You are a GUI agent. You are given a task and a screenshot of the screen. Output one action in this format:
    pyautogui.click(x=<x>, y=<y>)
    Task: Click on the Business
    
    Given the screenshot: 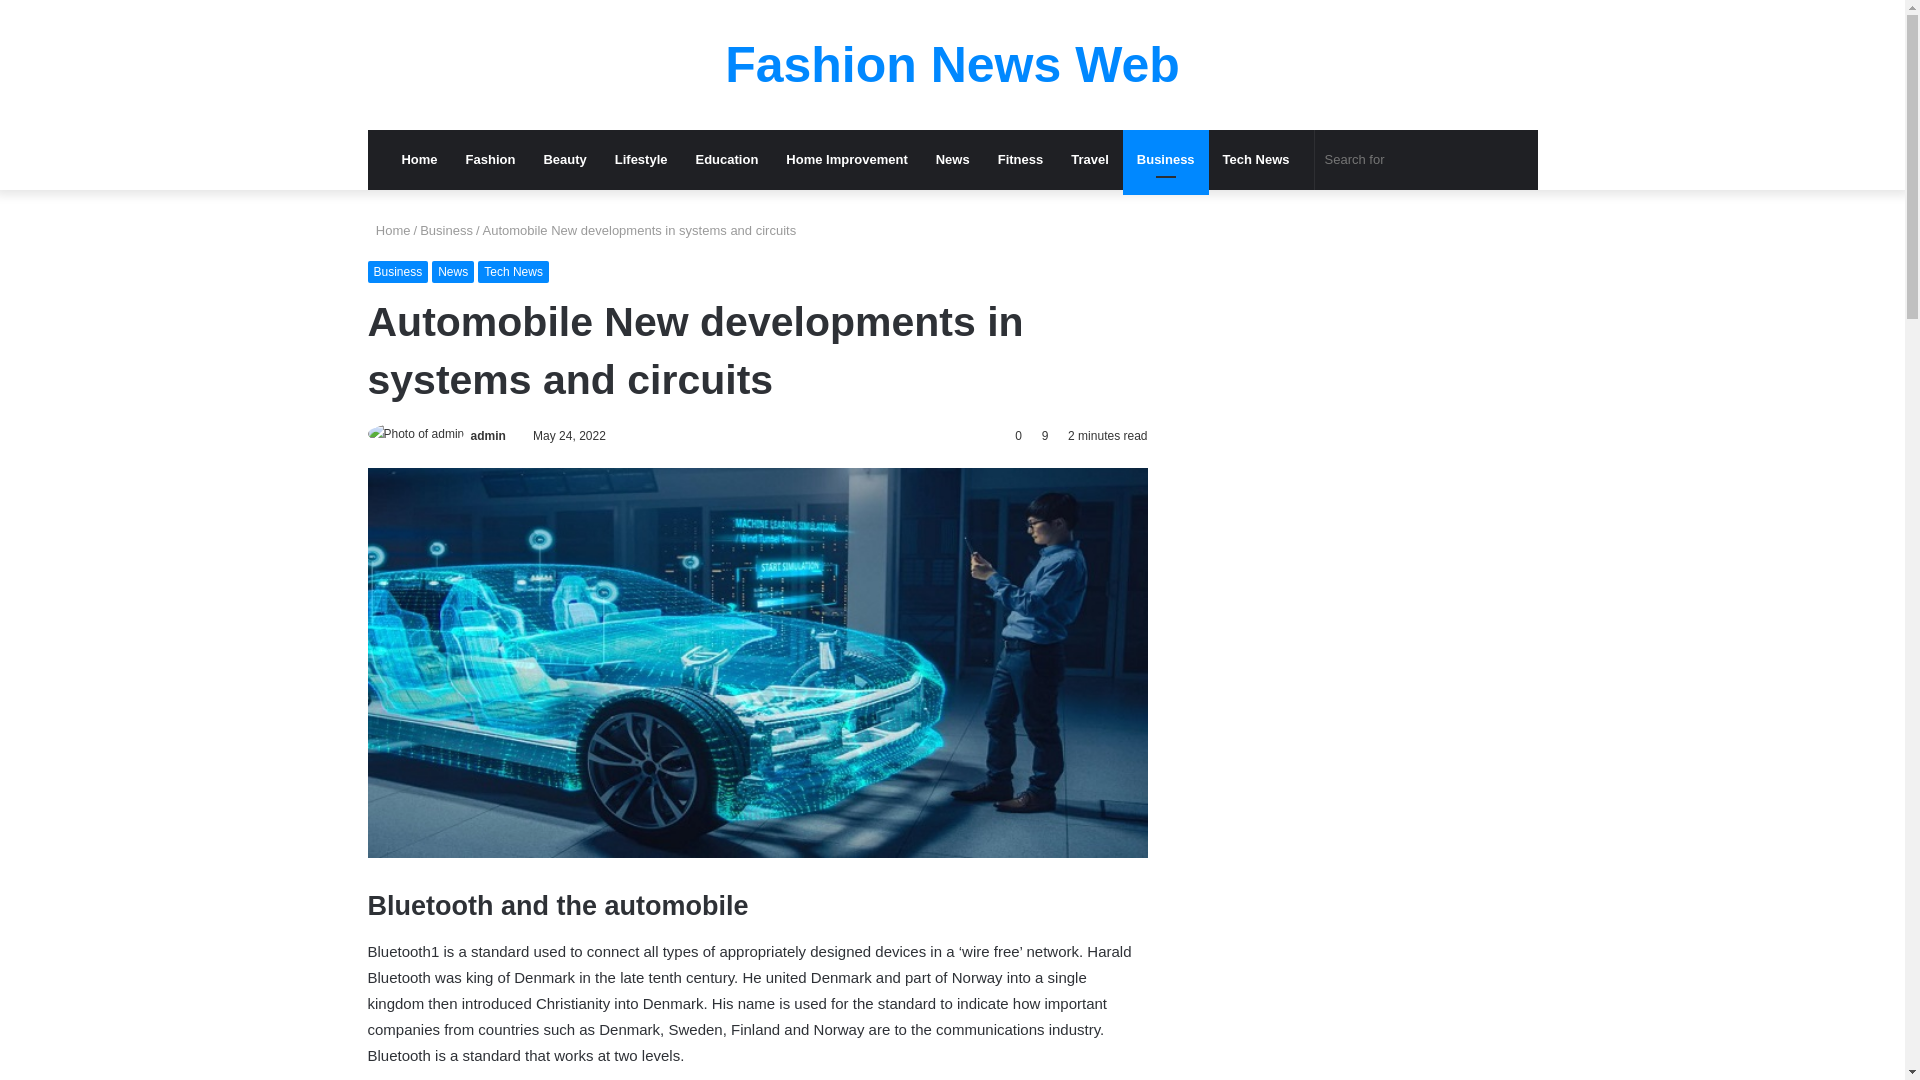 What is the action you would take?
    pyautogui.click(x=1166, y=160)
    